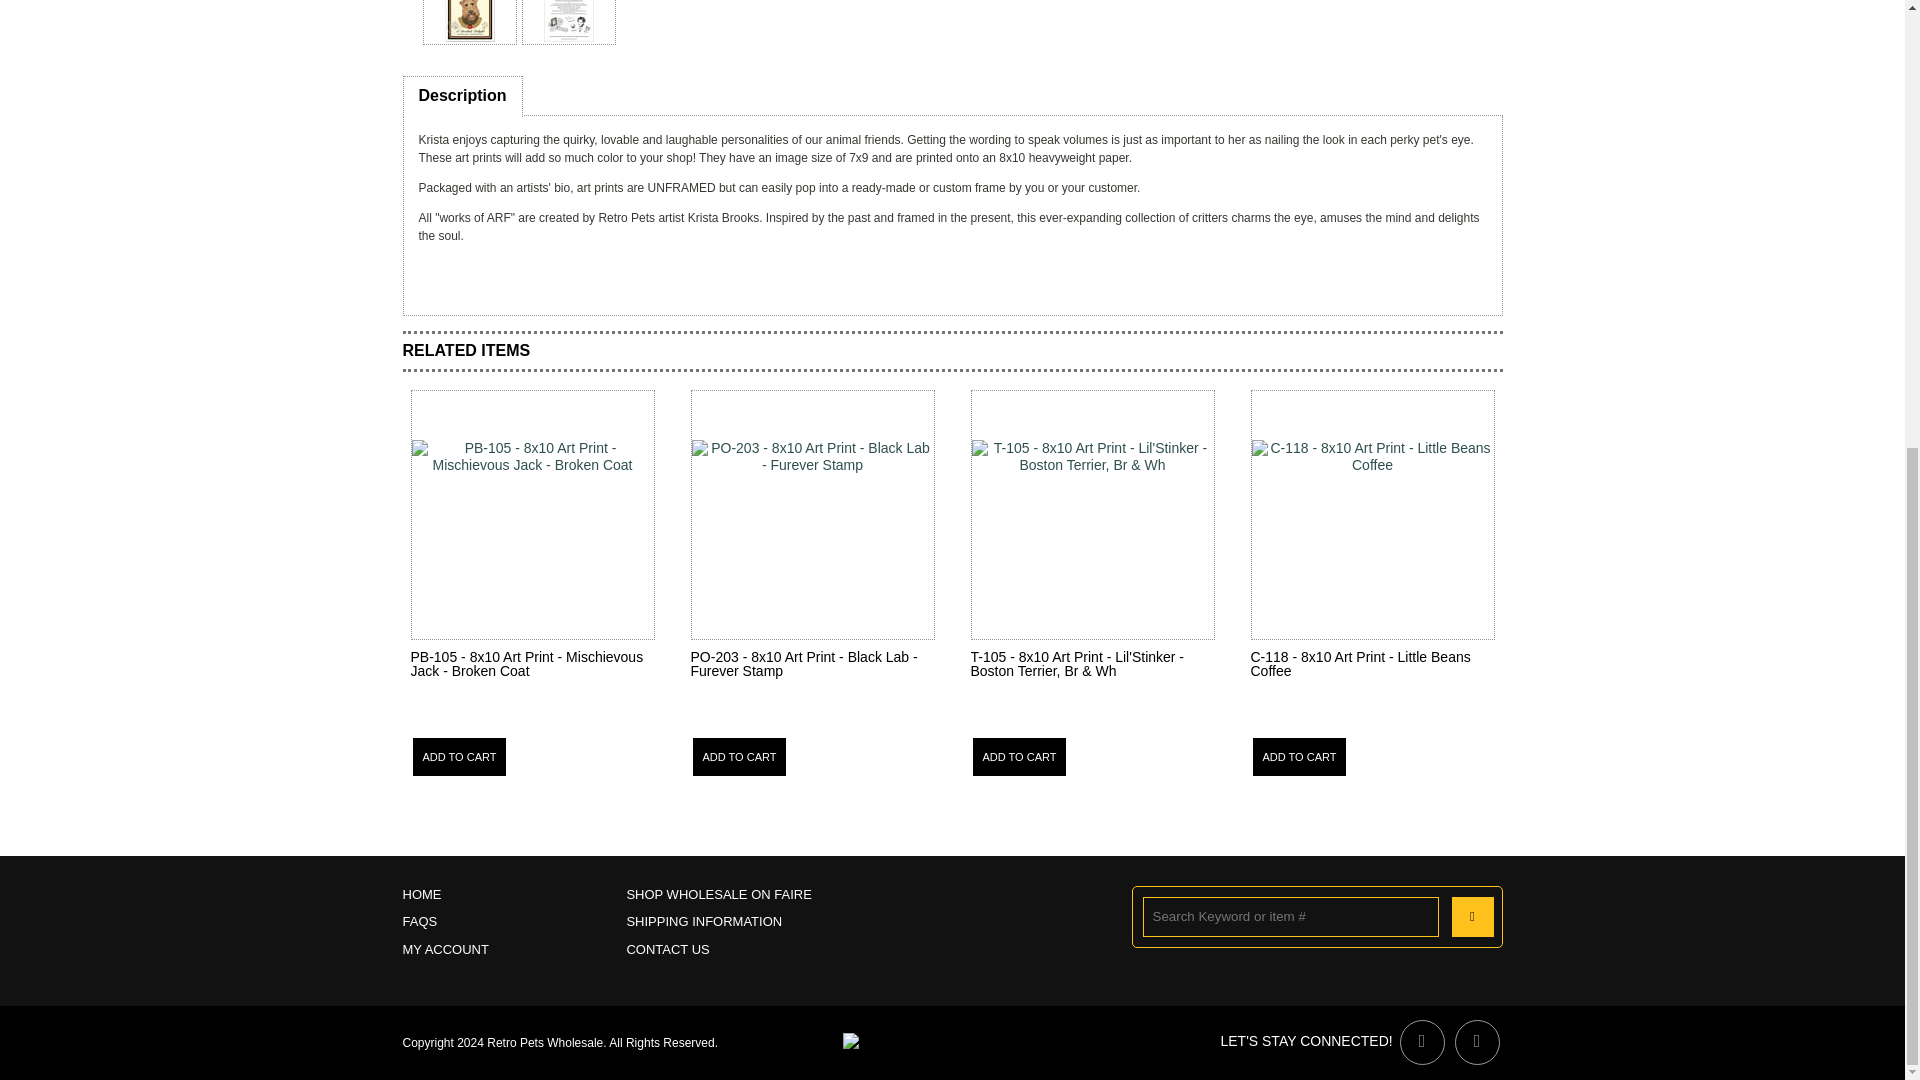  Describe the element at coordinates (1476, 1042) in the screenshot. I see `Follow Us on Instagram` at that location.